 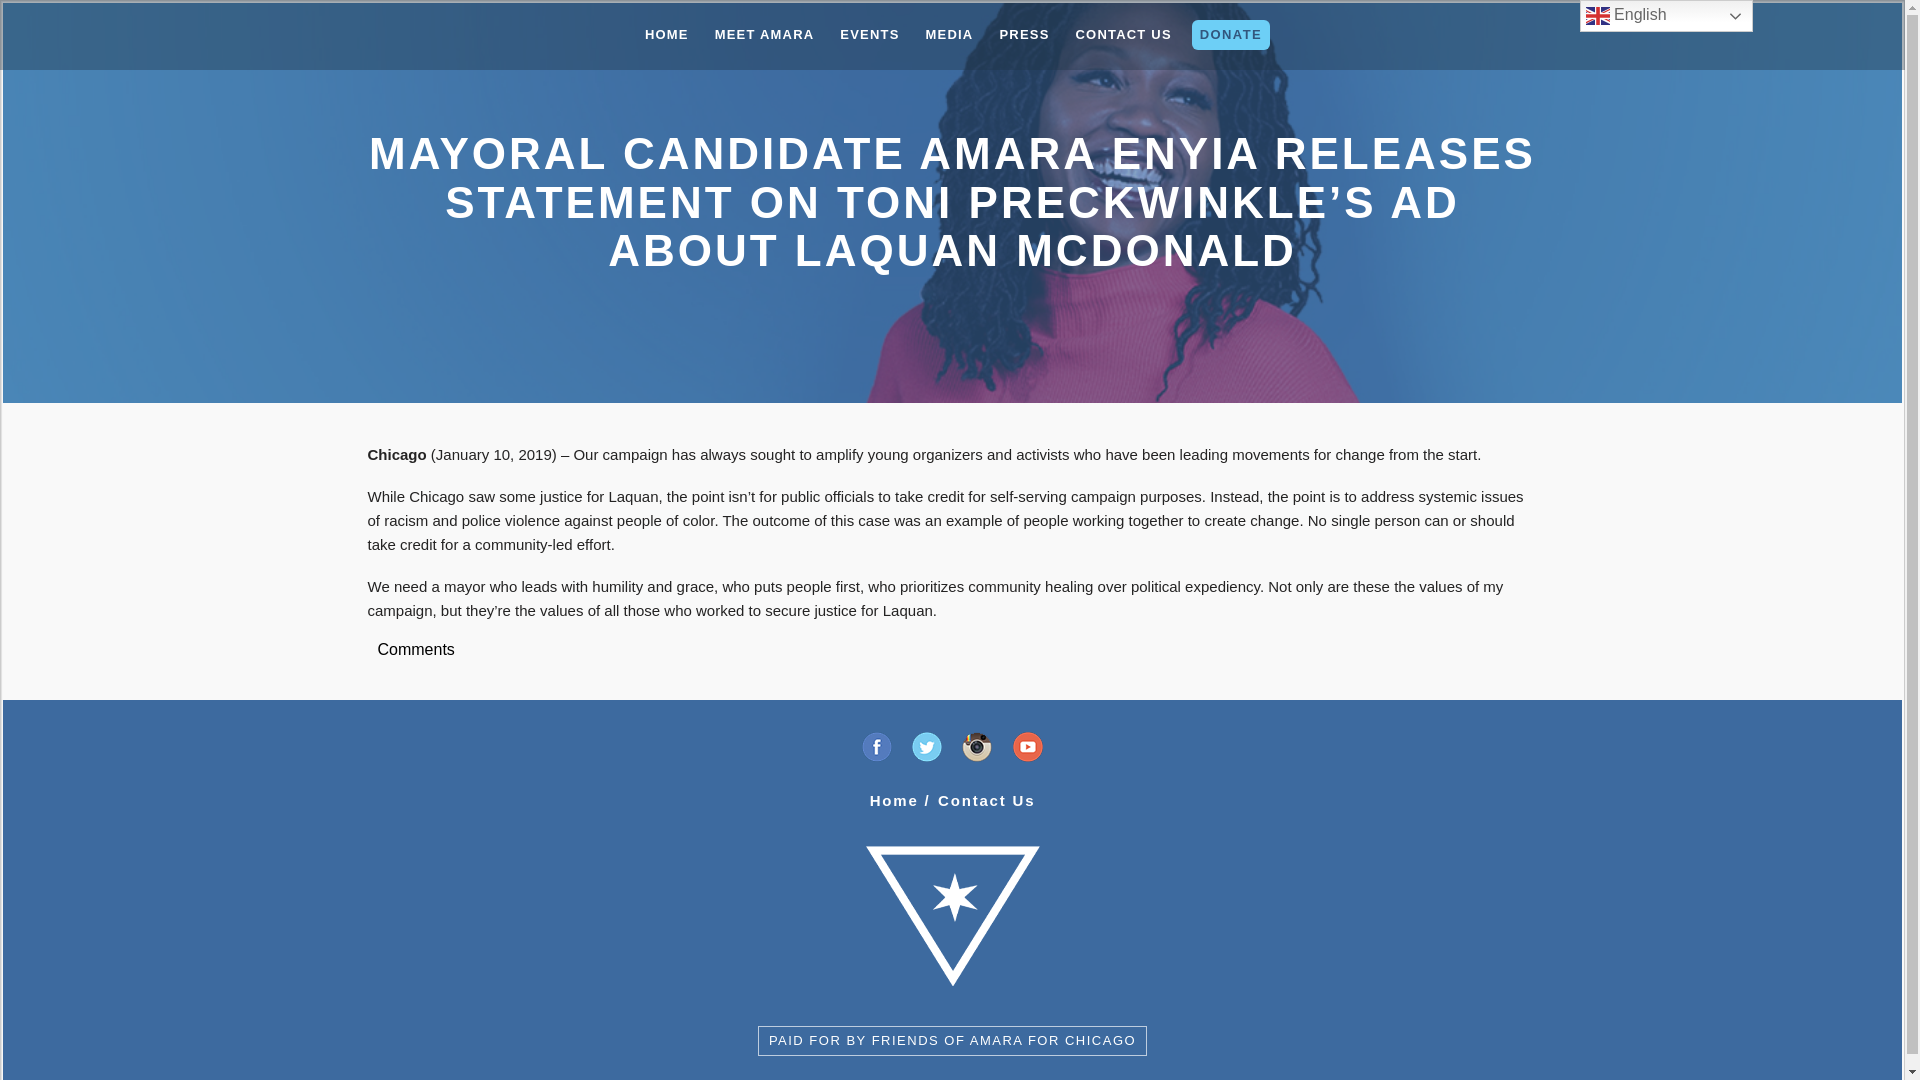 What do you see at coordinates (868, 34) in the screenshot?
I see `EVENTS` at bounding box center [868, 34].